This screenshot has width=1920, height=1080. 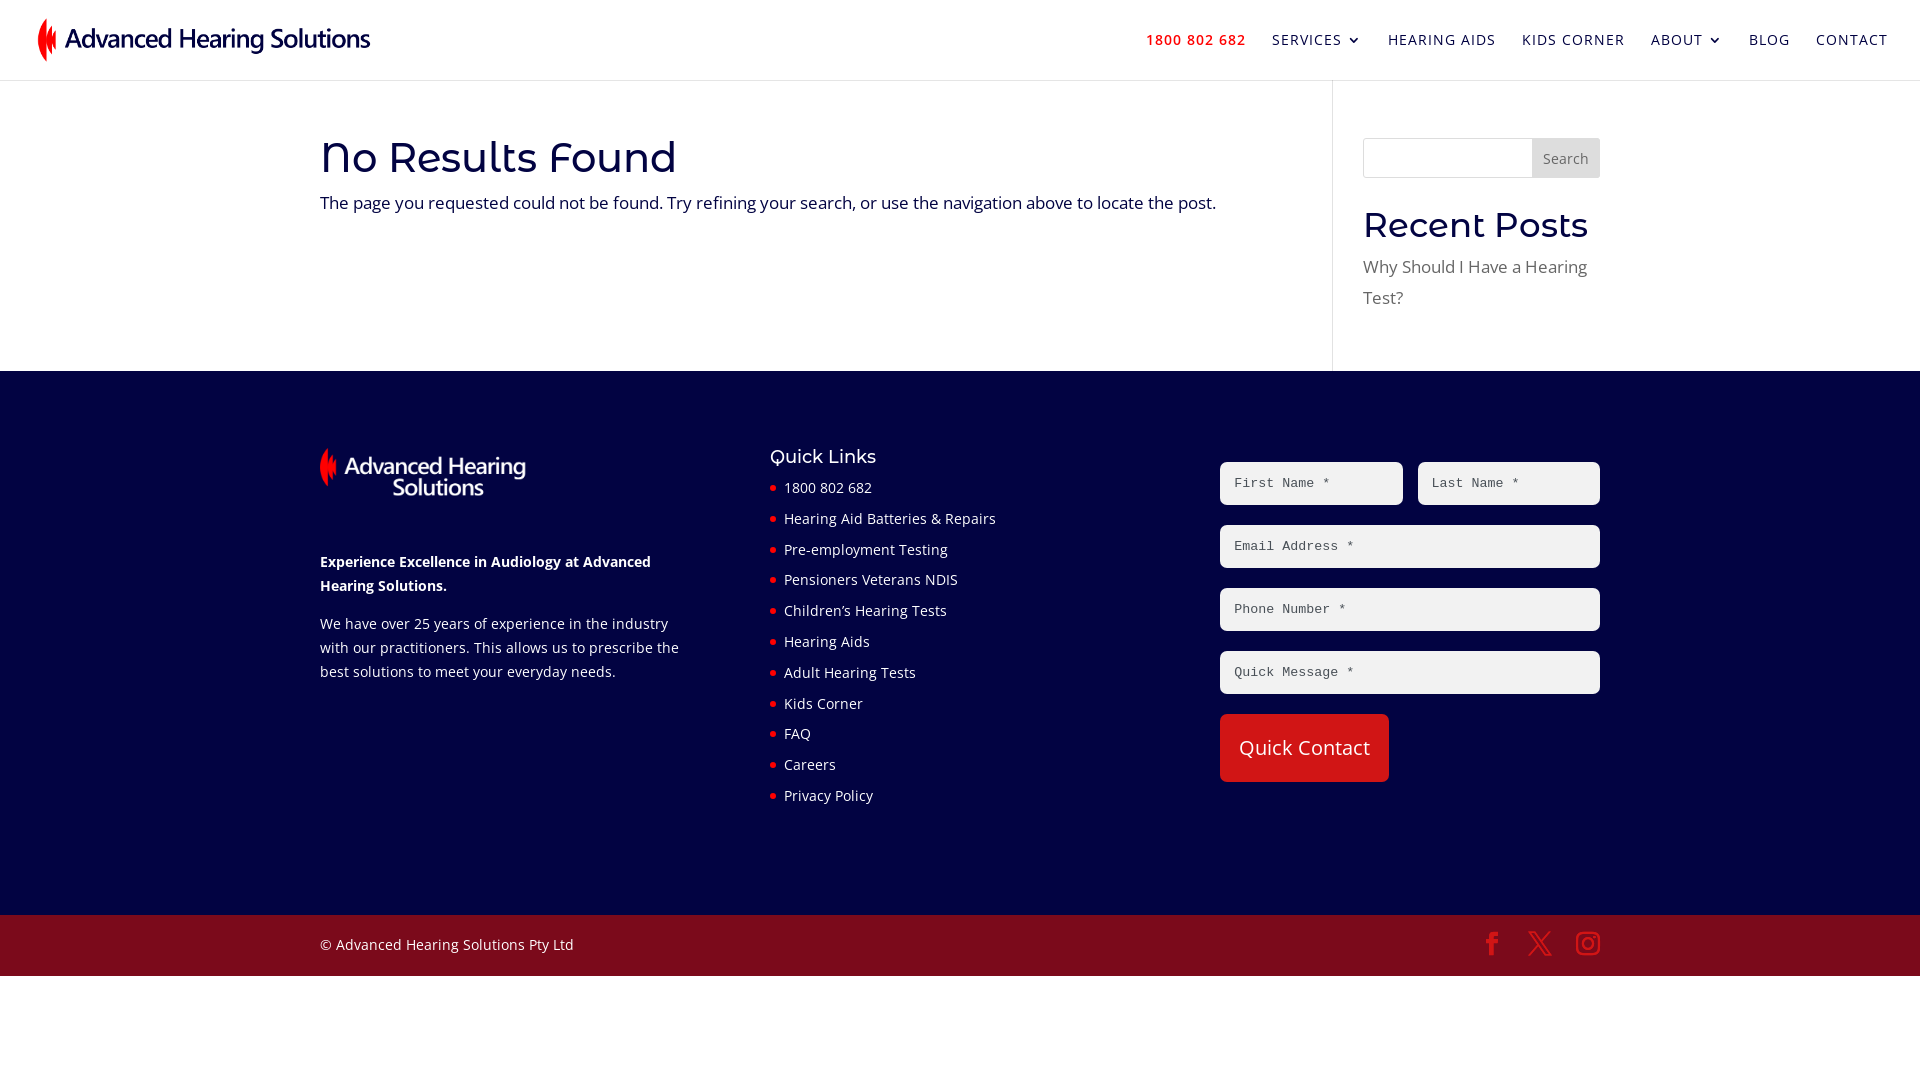 I want to click on Hearing Aids, so click(x=827, y=642).